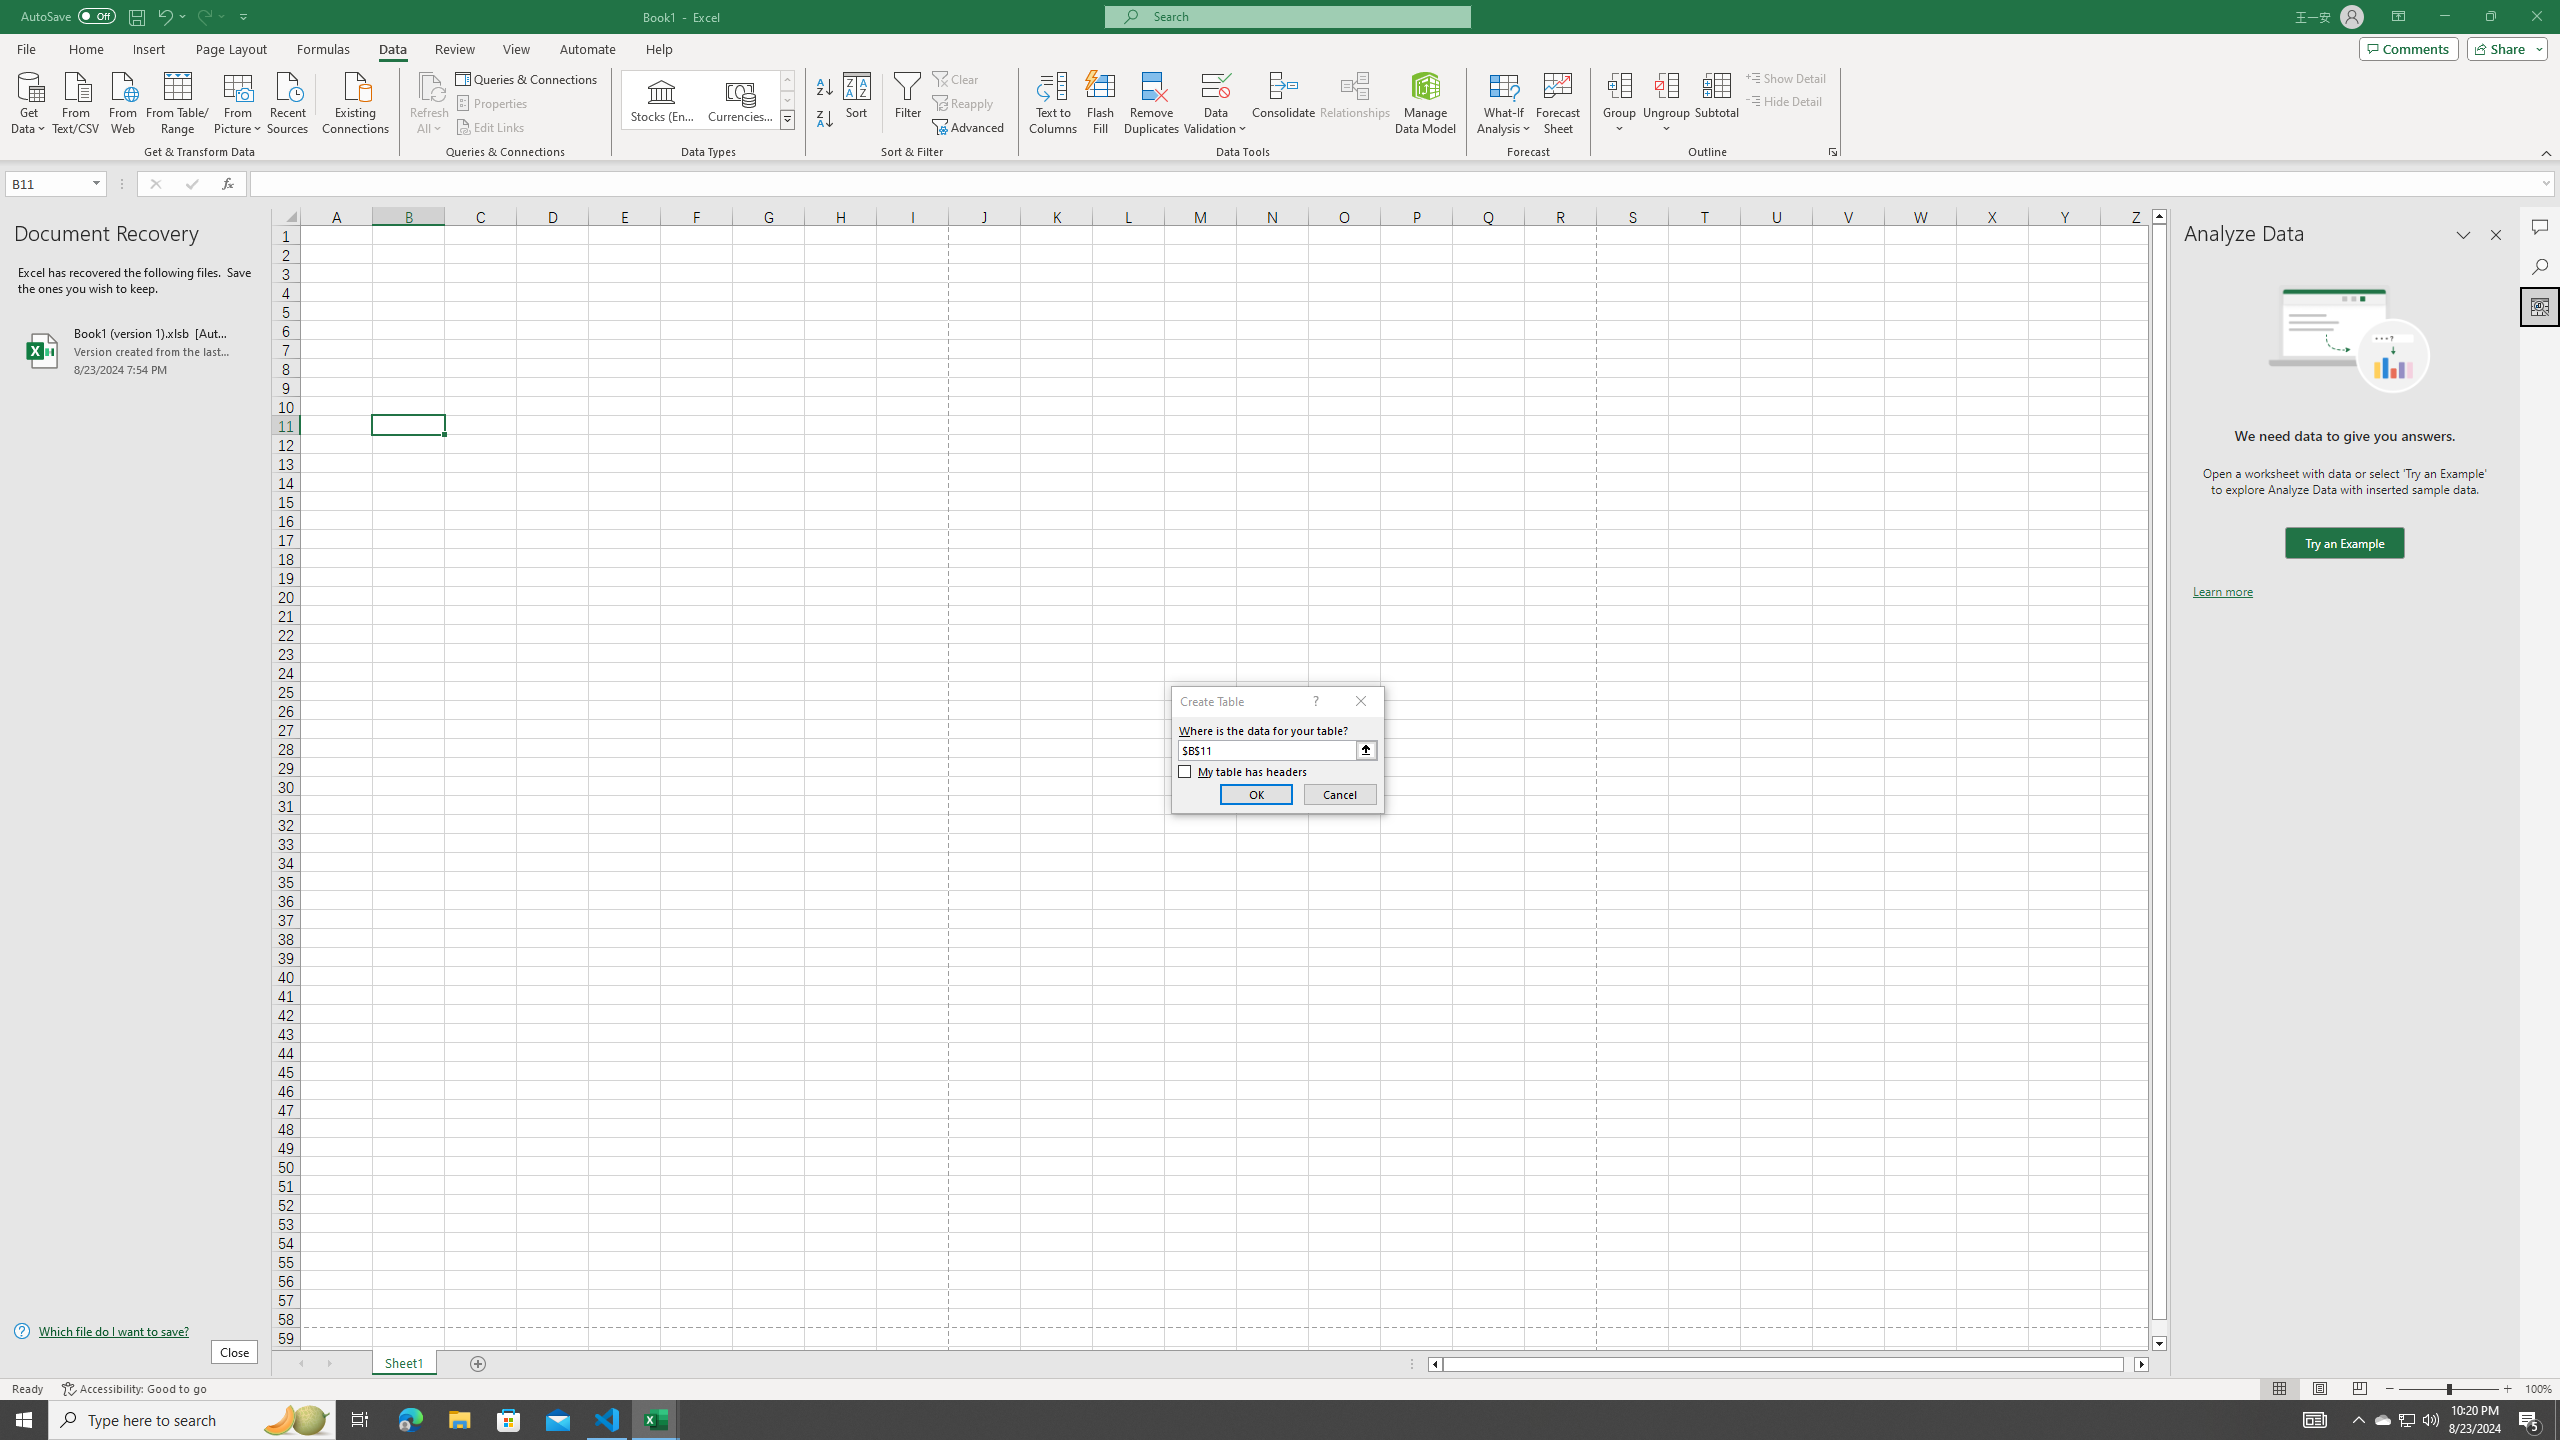  What do you see at coordinates (76, 101) in the screenshot?
I see `From Text/CSV` at bounding box center [76, 101].